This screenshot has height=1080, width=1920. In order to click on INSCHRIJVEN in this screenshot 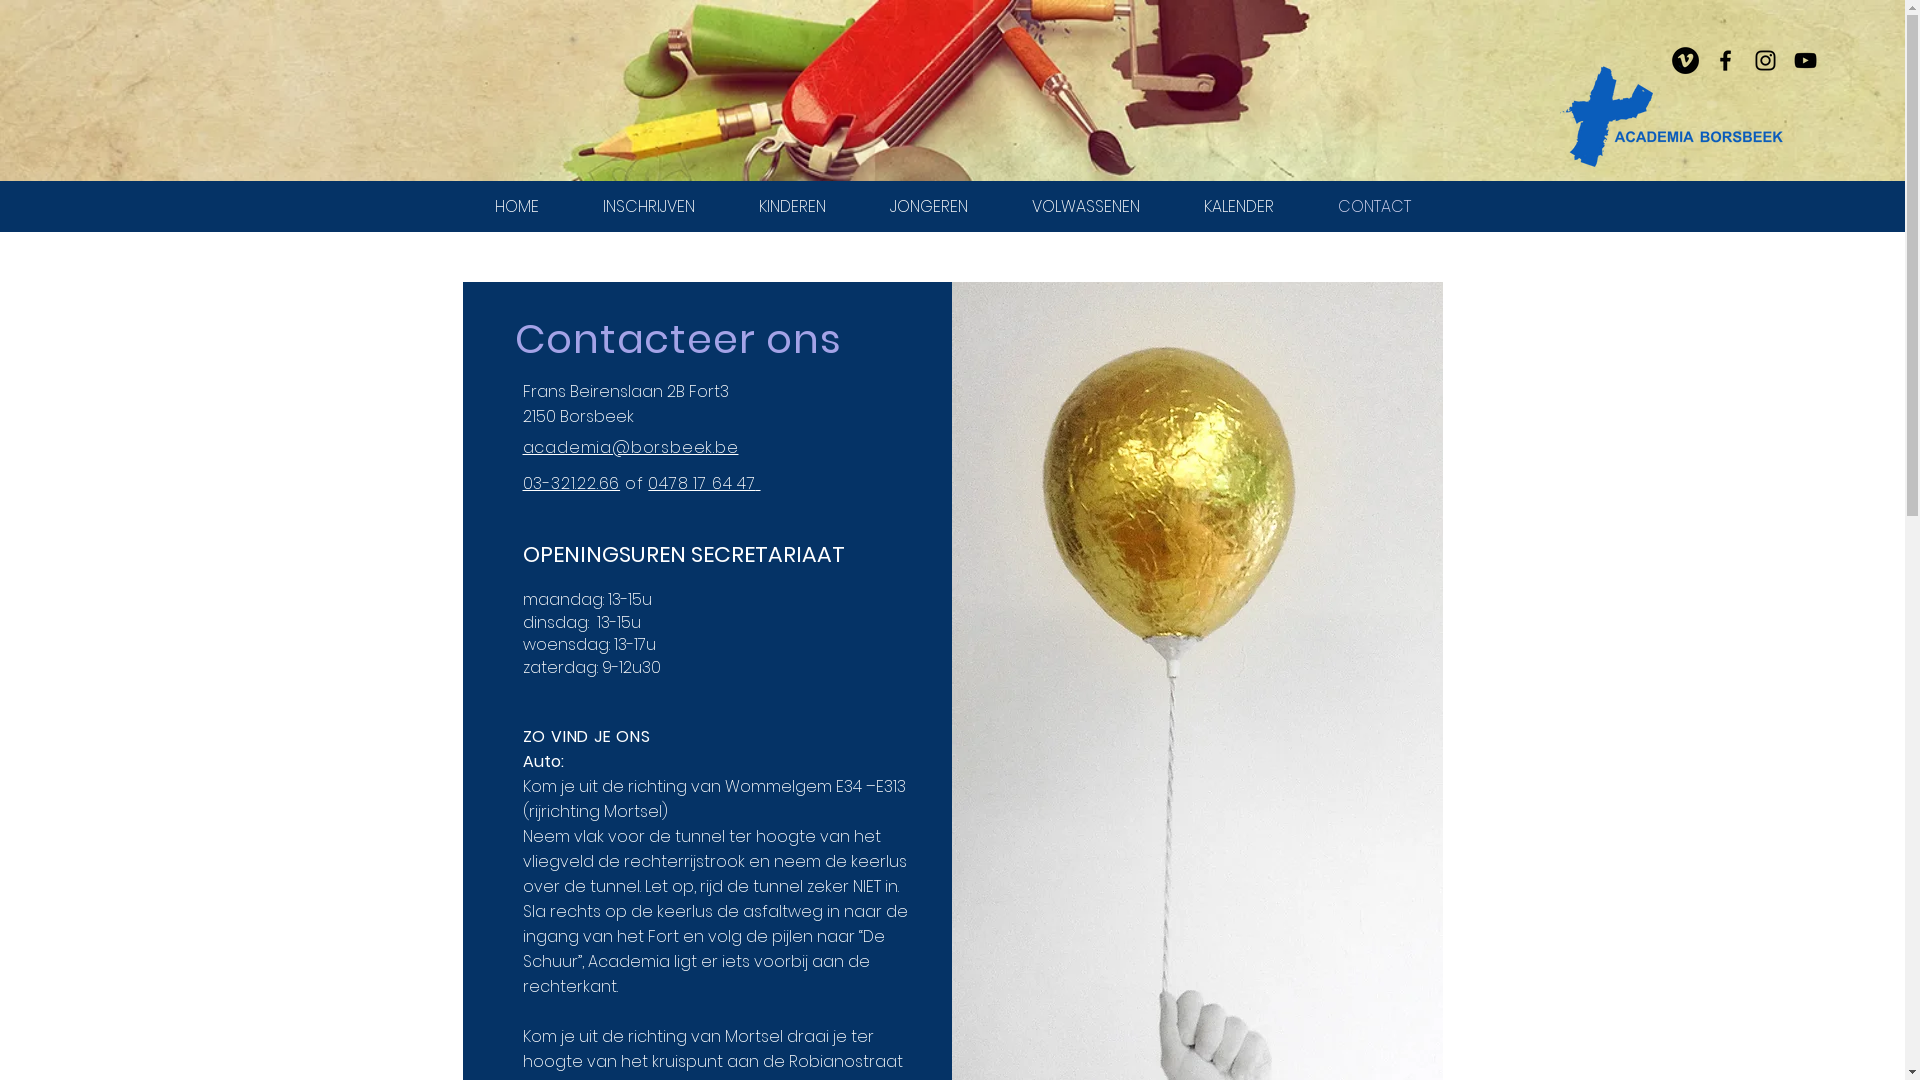, I will do `click(648, 206)`.